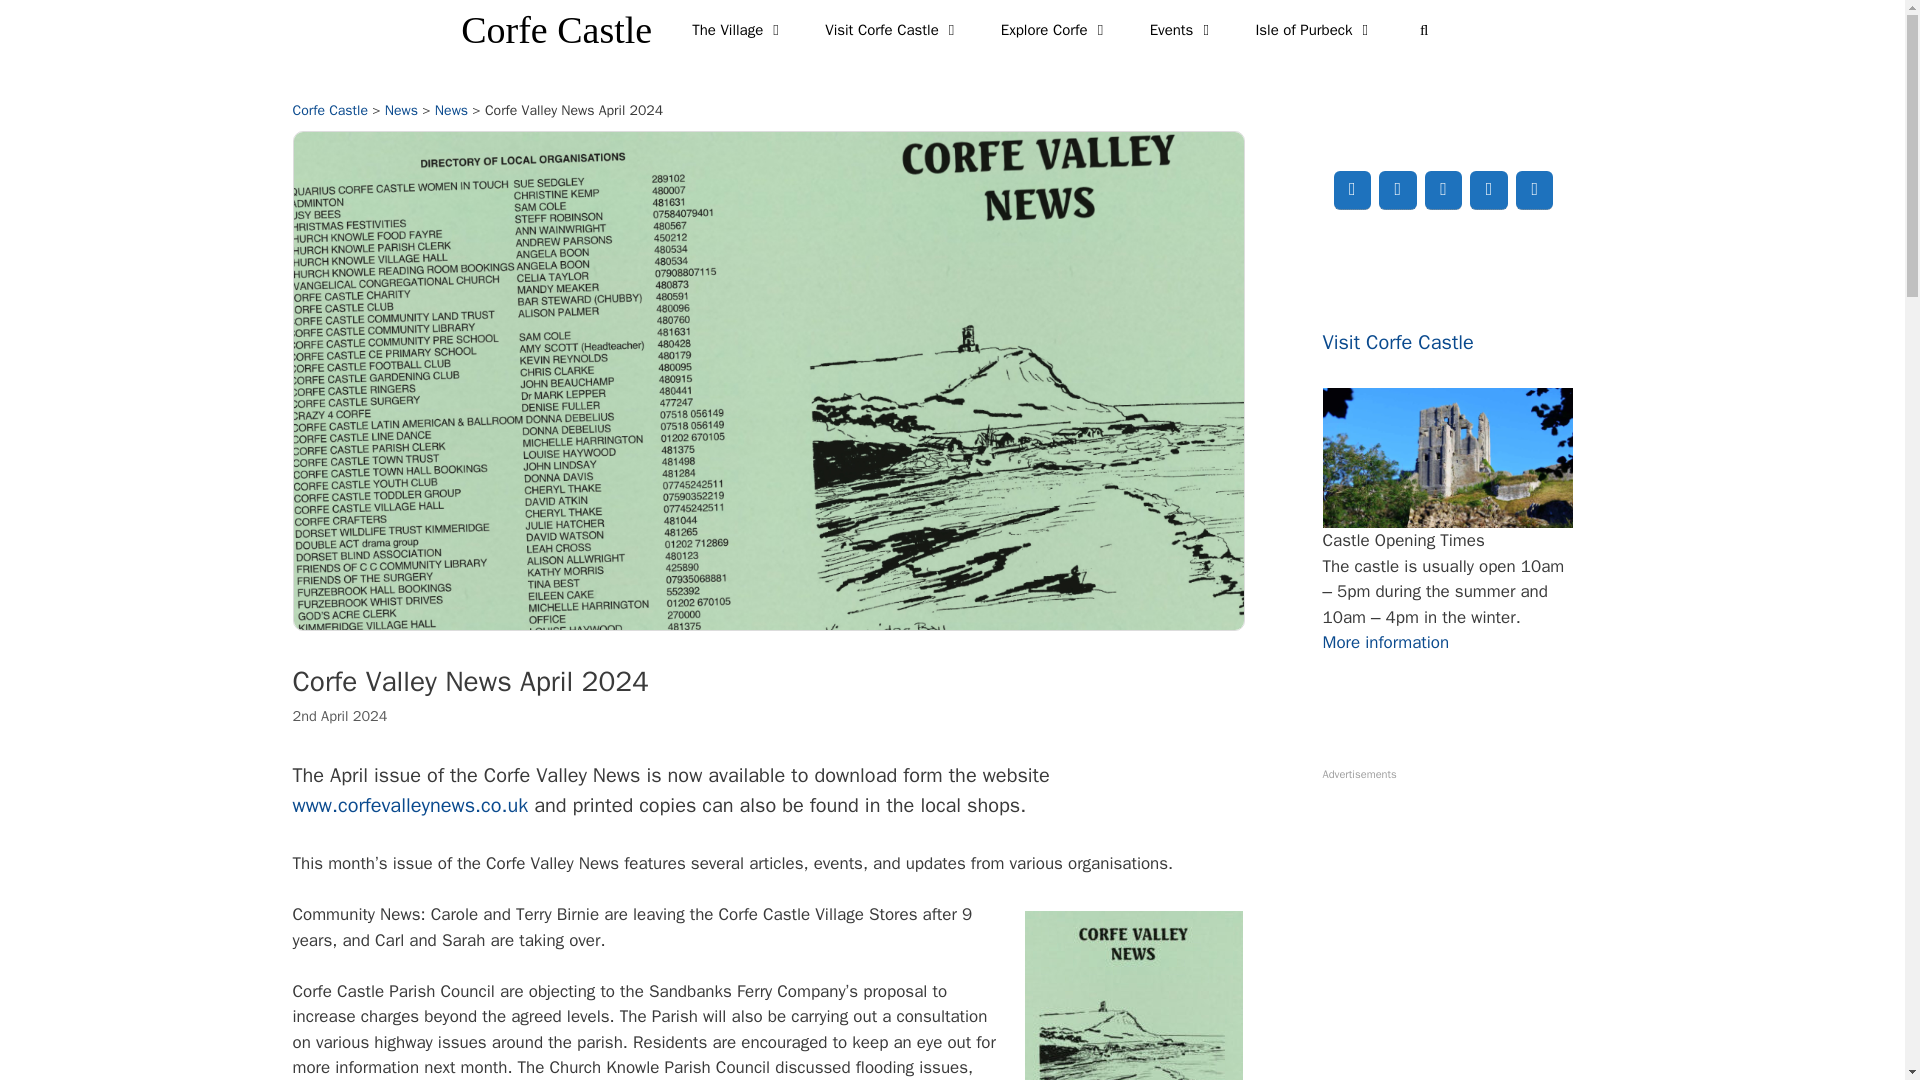 The height and width of the screenshot is (1080, 1920). I want to click on Corfe Castle, so click(556, 30).